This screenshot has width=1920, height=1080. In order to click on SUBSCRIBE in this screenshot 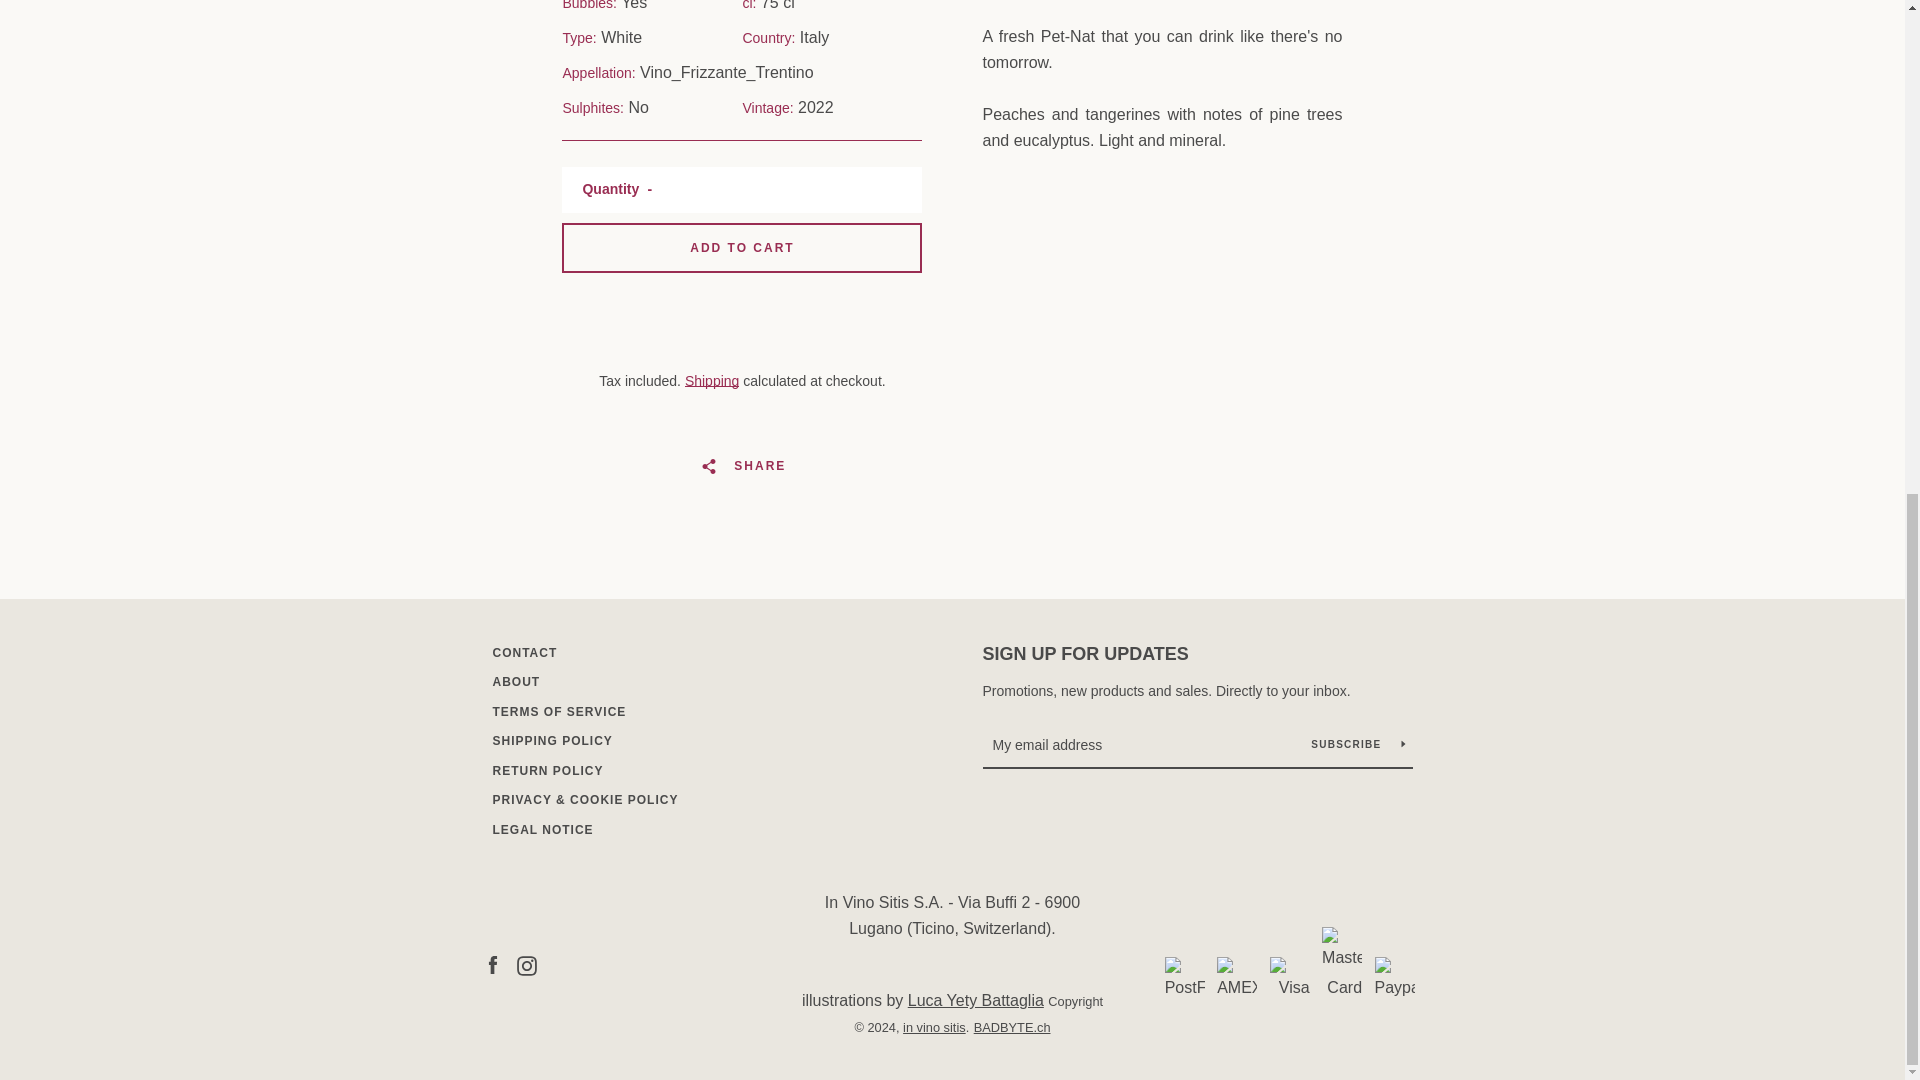, I will do `click(1357, 744)`.